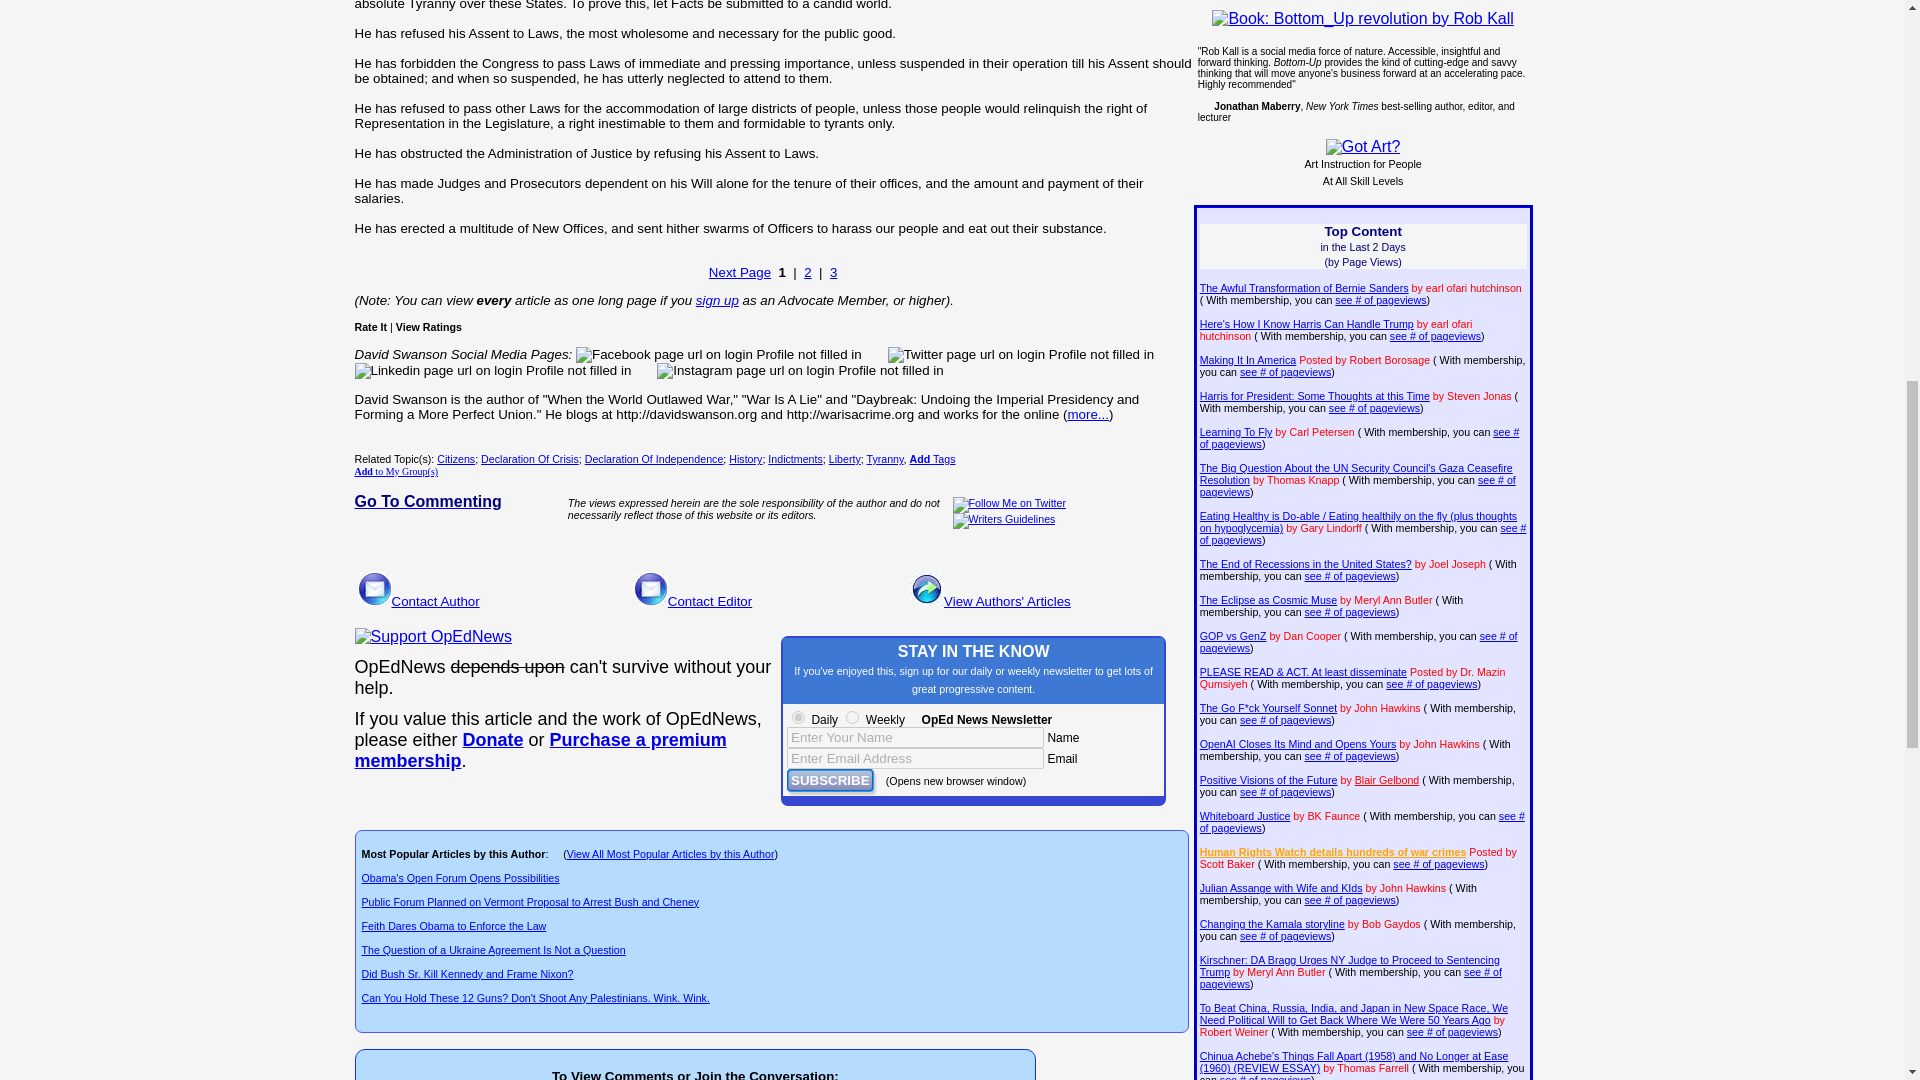 This screenshot has height=1080, width=1920. Describe the element at coordinates (492, 370) in the screenshot. I see `Linkedin page url on login Profile not filled in` at that location.